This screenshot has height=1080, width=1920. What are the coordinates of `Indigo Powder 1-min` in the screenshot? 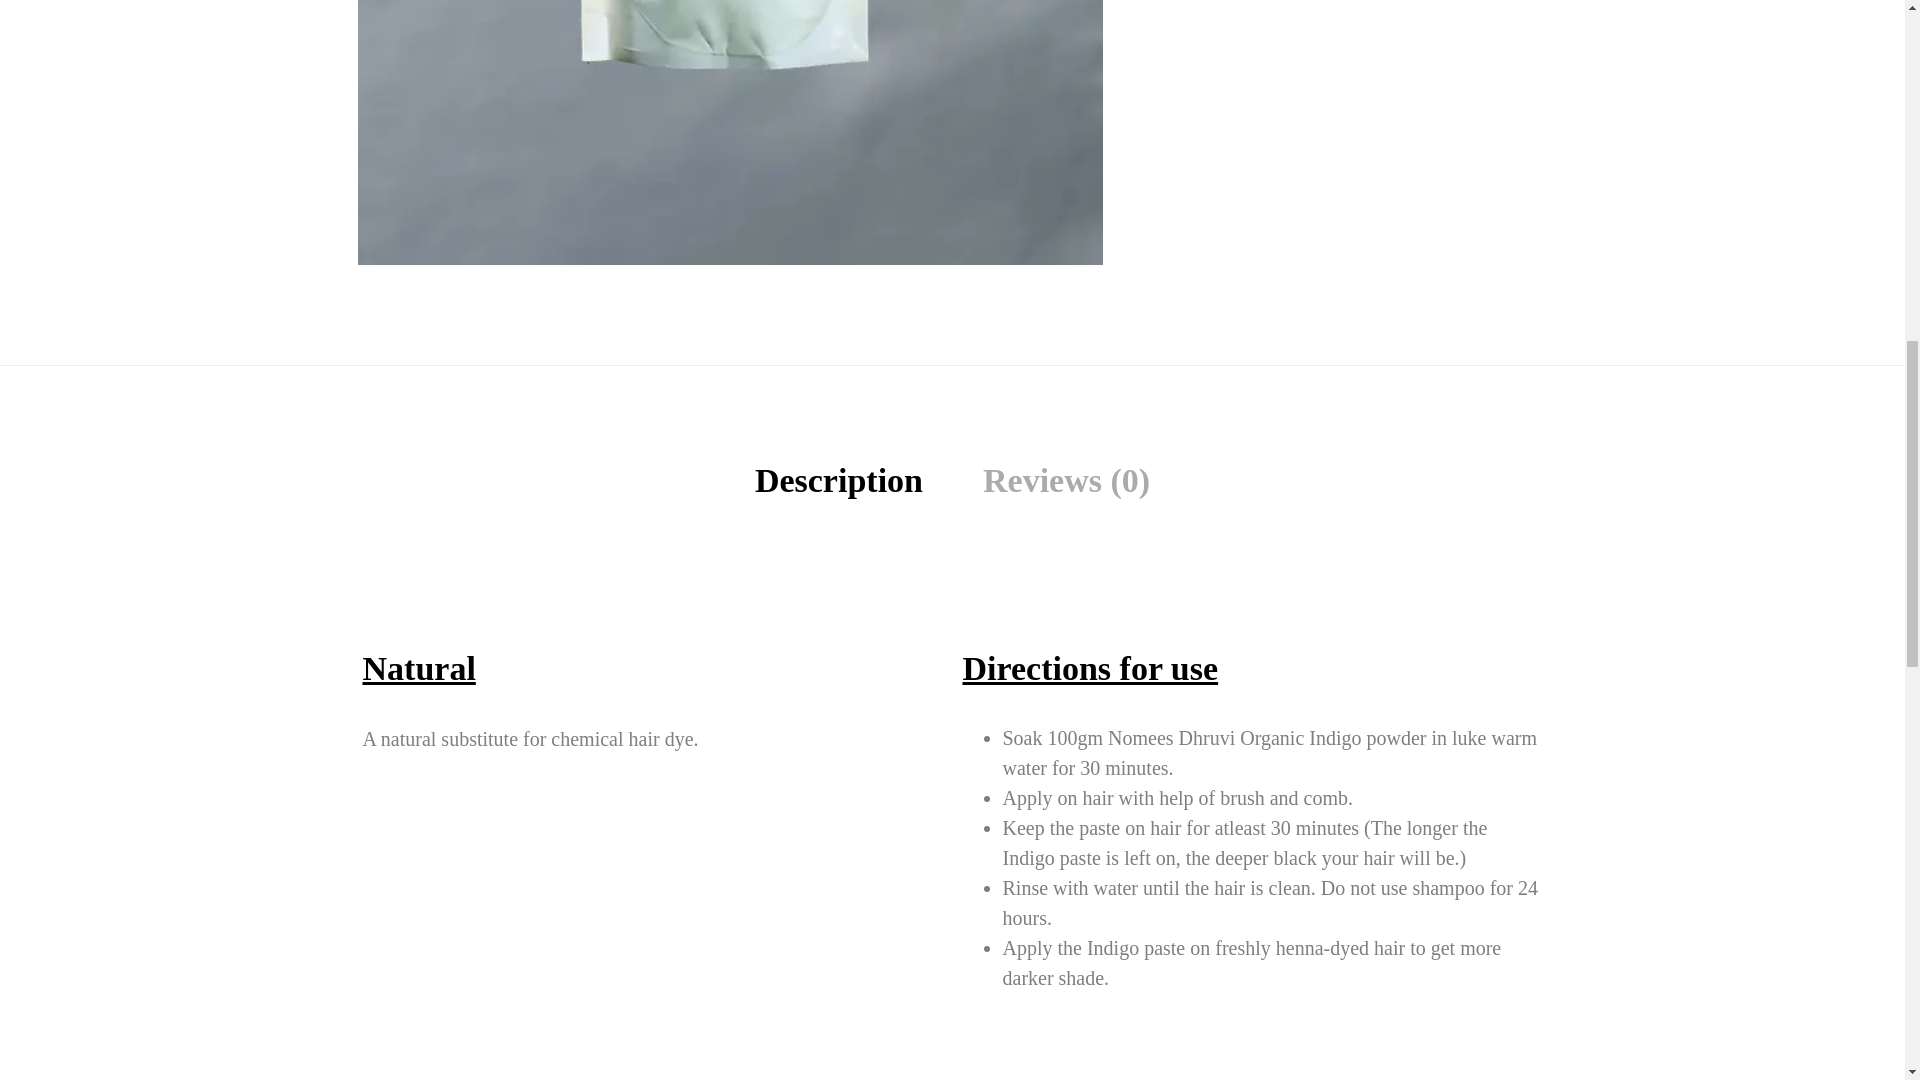 It's located at (730, 132).